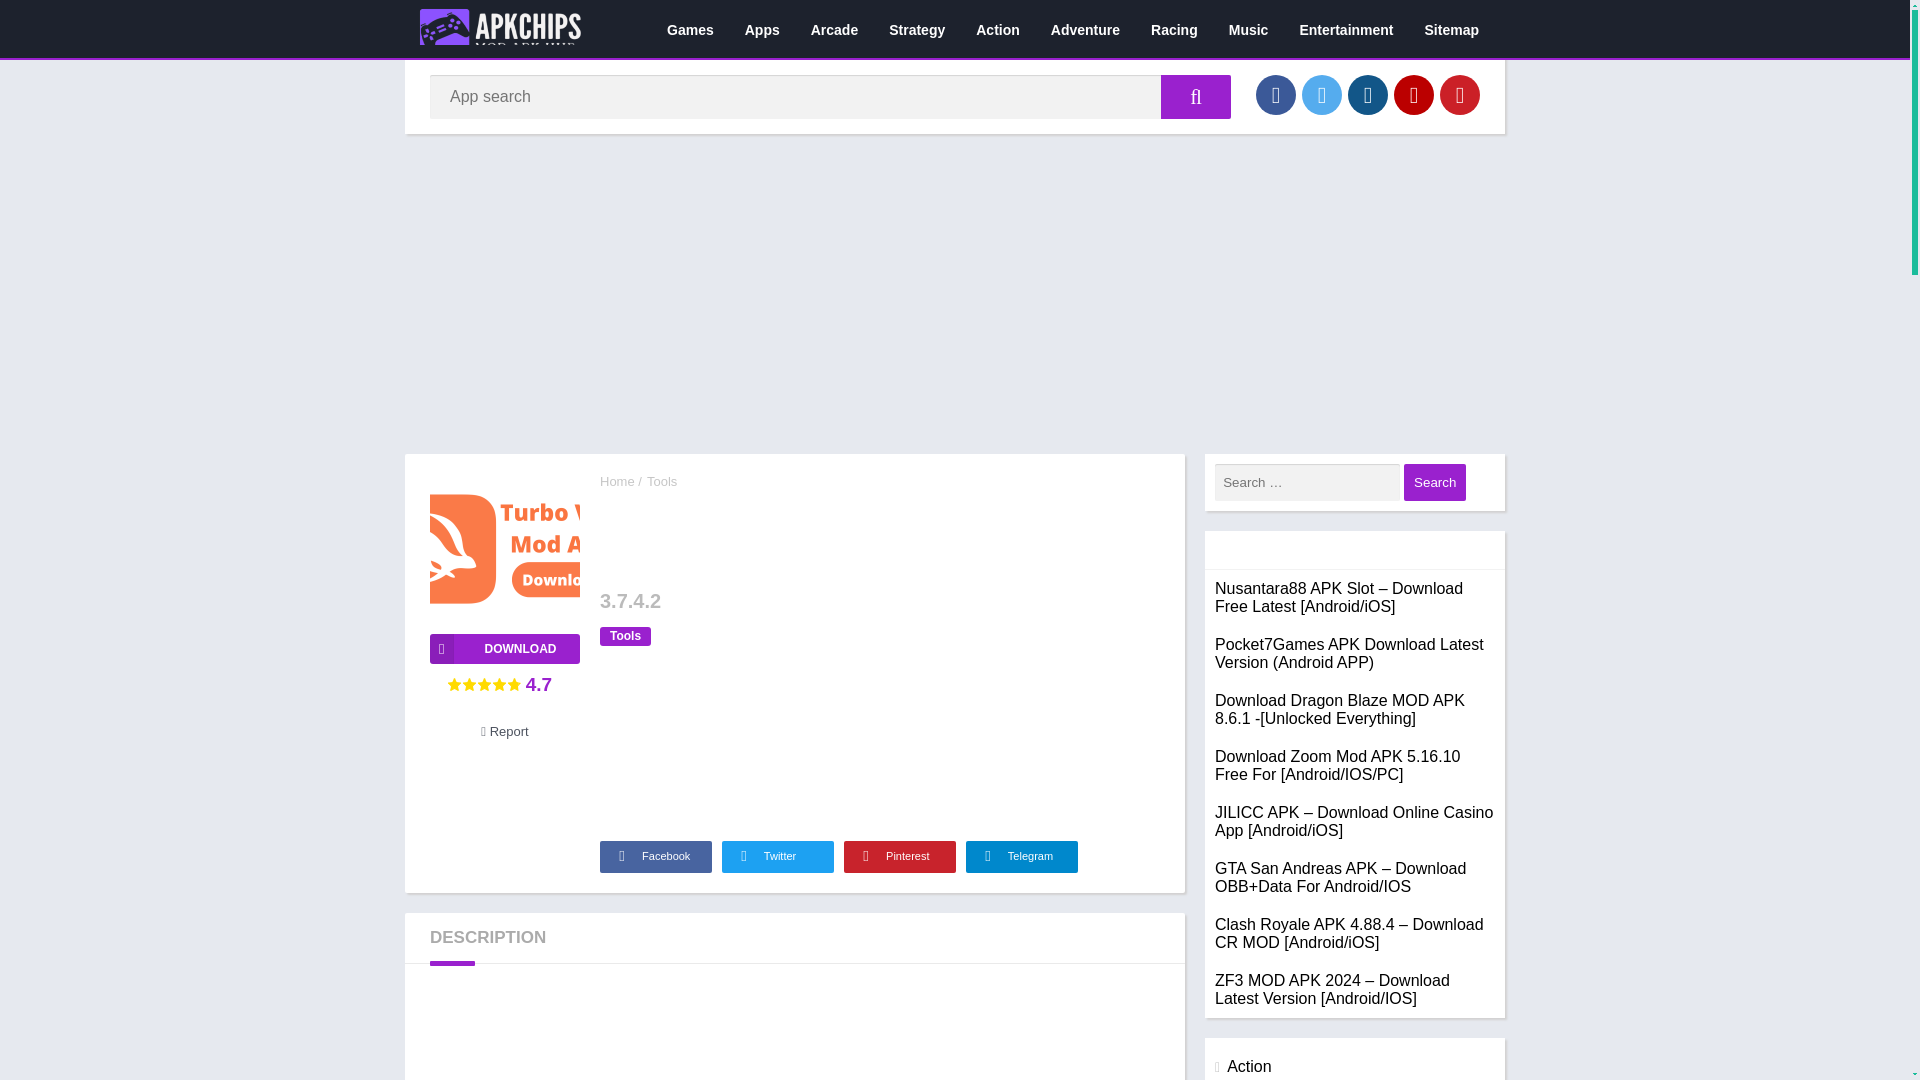 The width and height of the screenshot is (1920, 1080). What do you see at coordinates (617, 482) in the screenshot?
I see `Home` at bounding box center [617, 482].